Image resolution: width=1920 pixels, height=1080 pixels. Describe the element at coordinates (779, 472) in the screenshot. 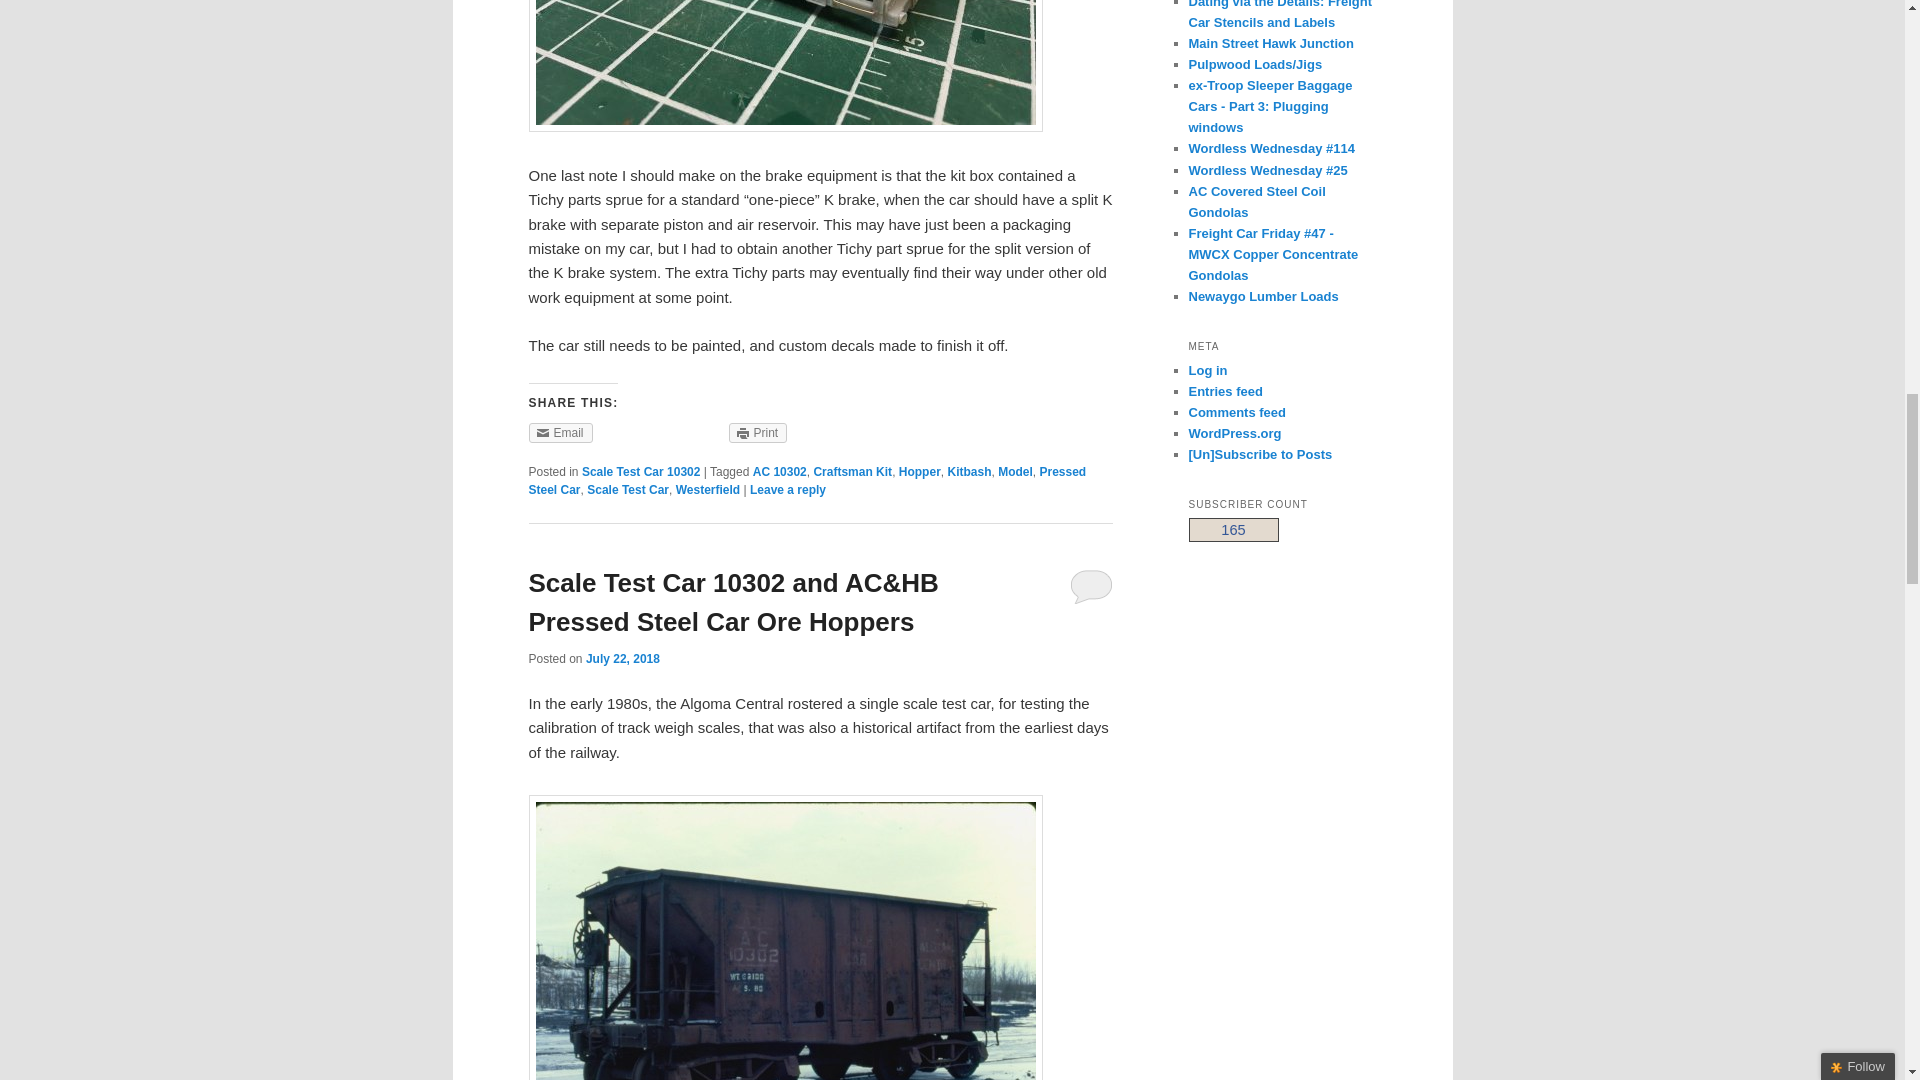

I see `AC 10302` at that location.